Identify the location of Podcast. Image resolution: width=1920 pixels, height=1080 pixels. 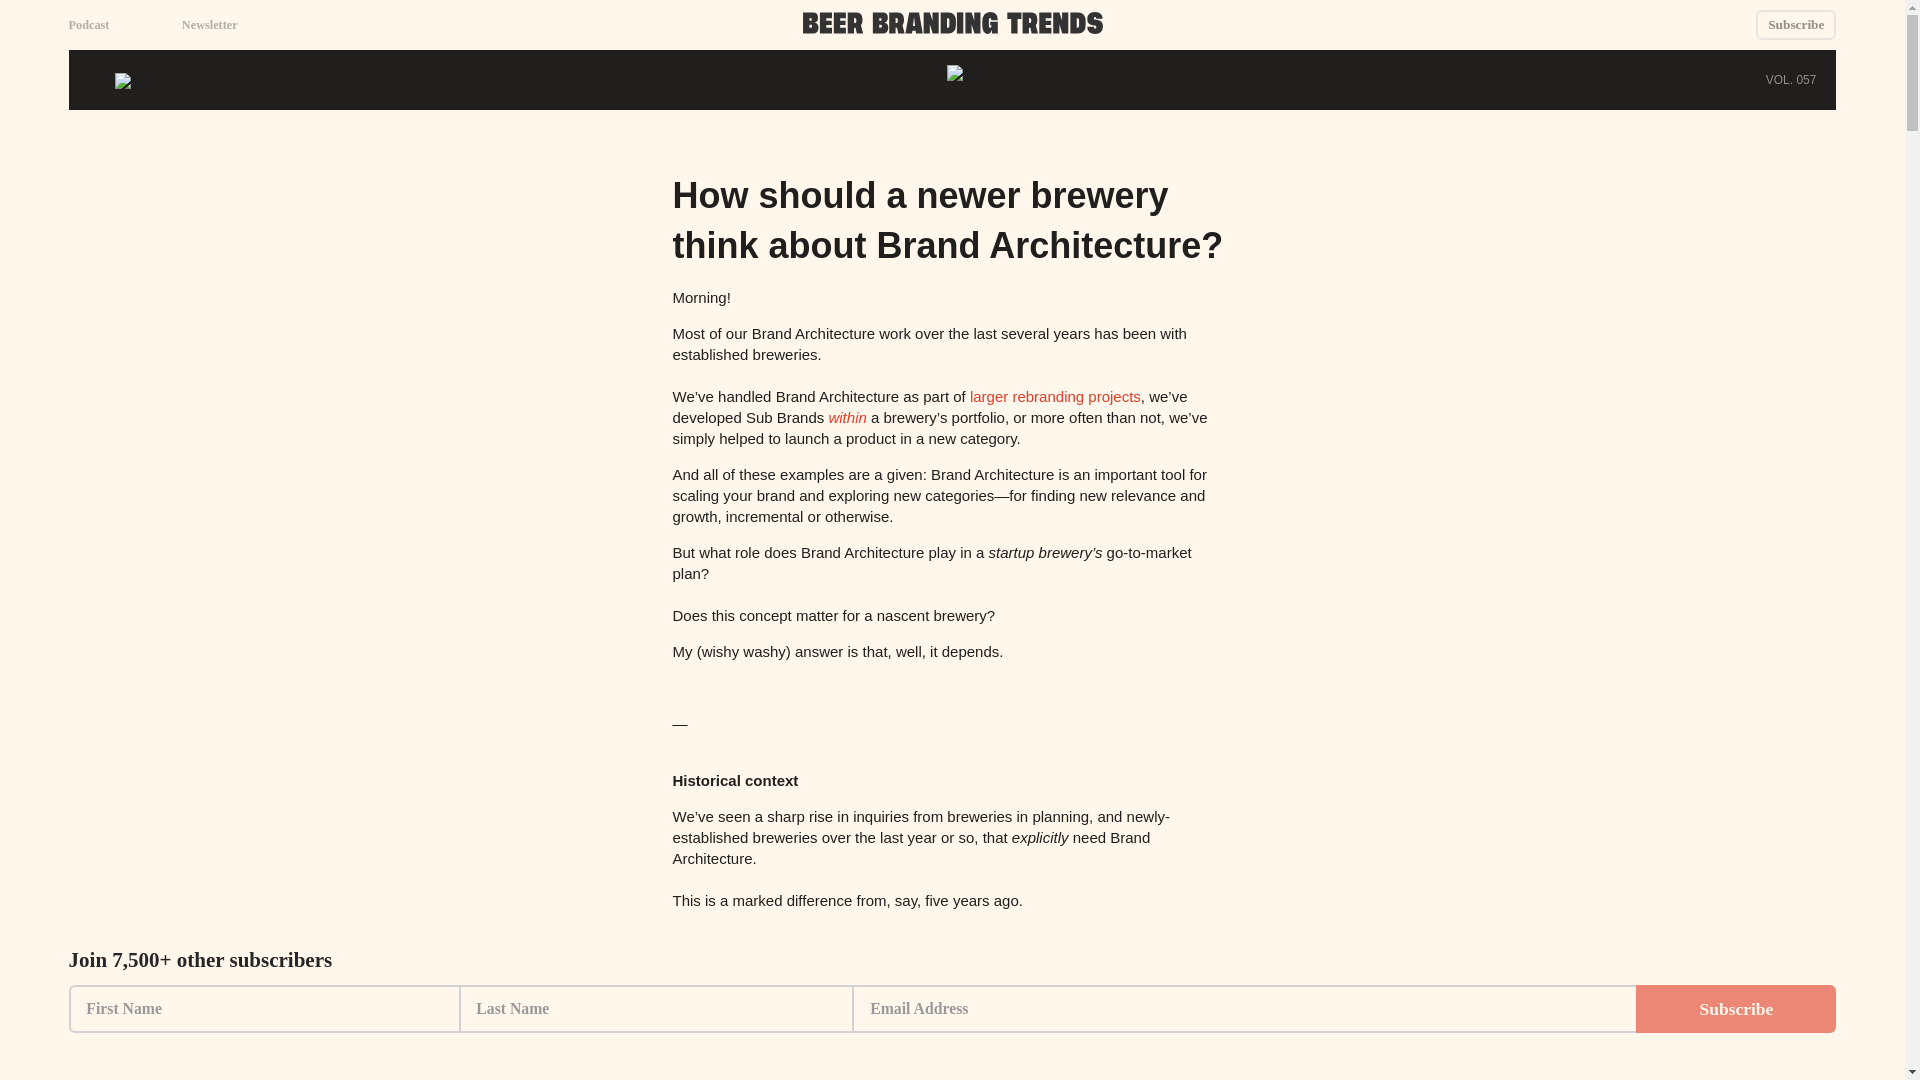
(89, 26).